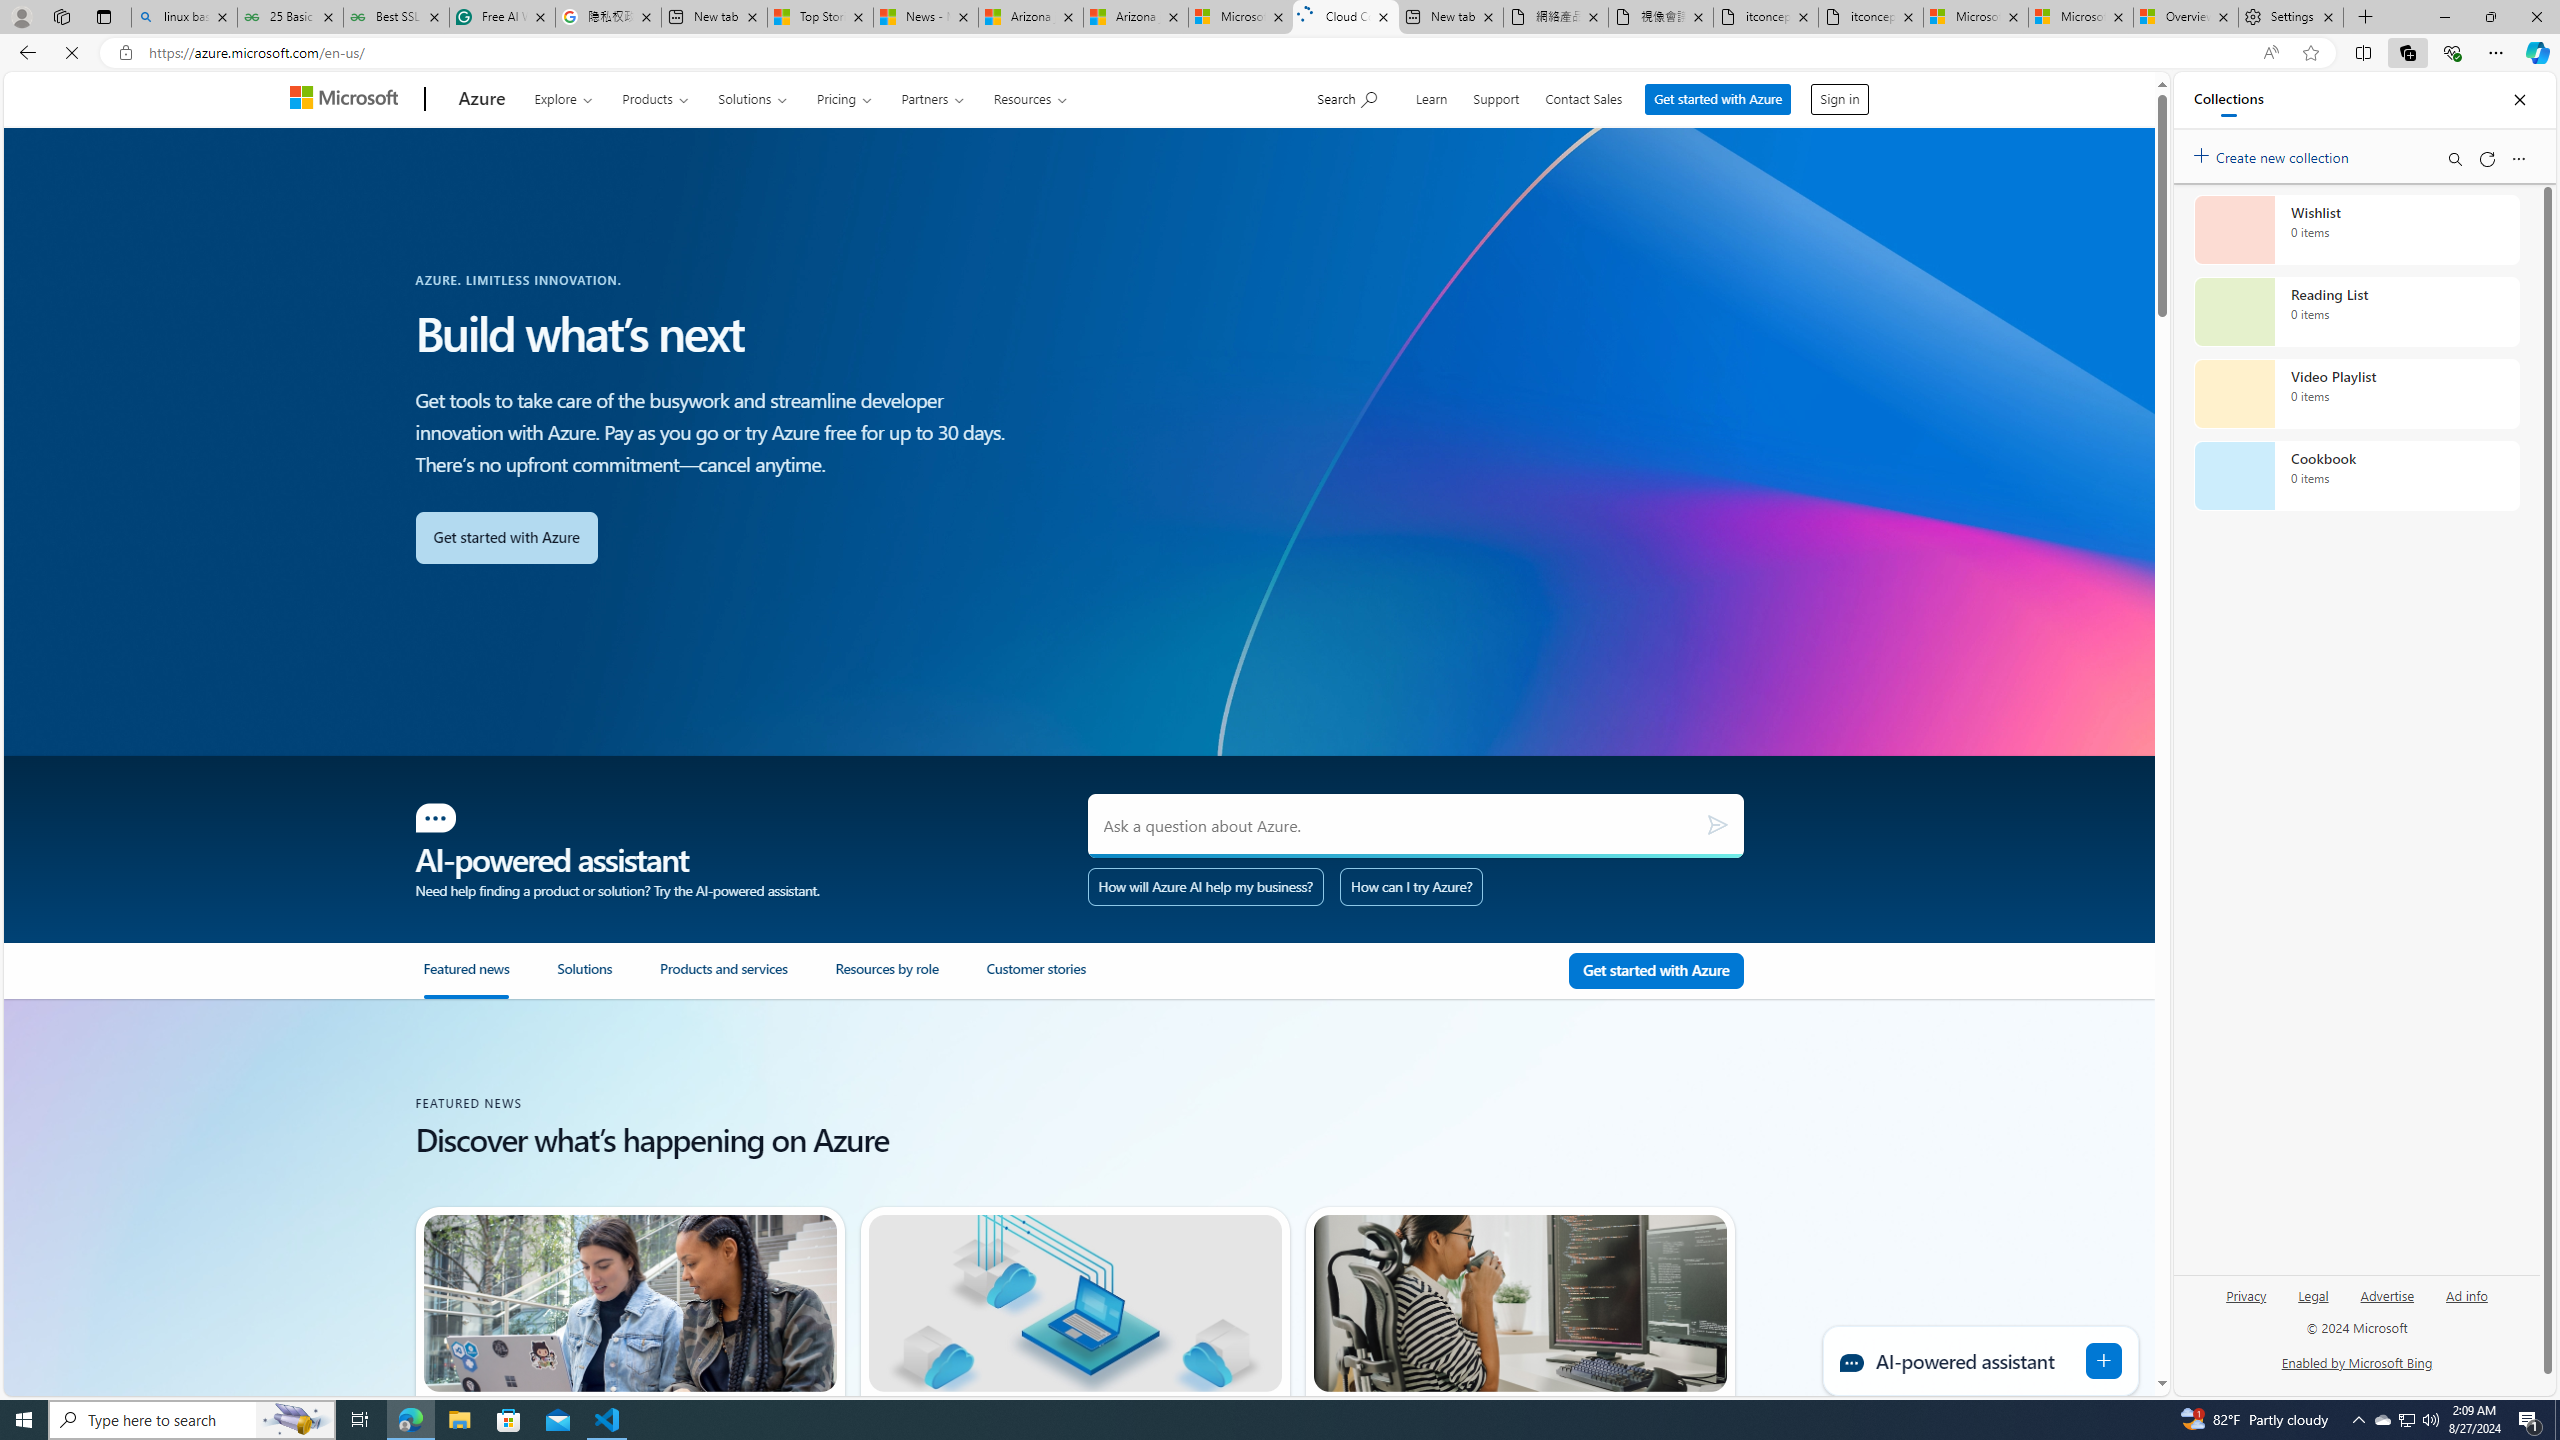 The width and height of the screenshot is (2560, 1440). I want to click on linux basic - Search, so click(184, 17).